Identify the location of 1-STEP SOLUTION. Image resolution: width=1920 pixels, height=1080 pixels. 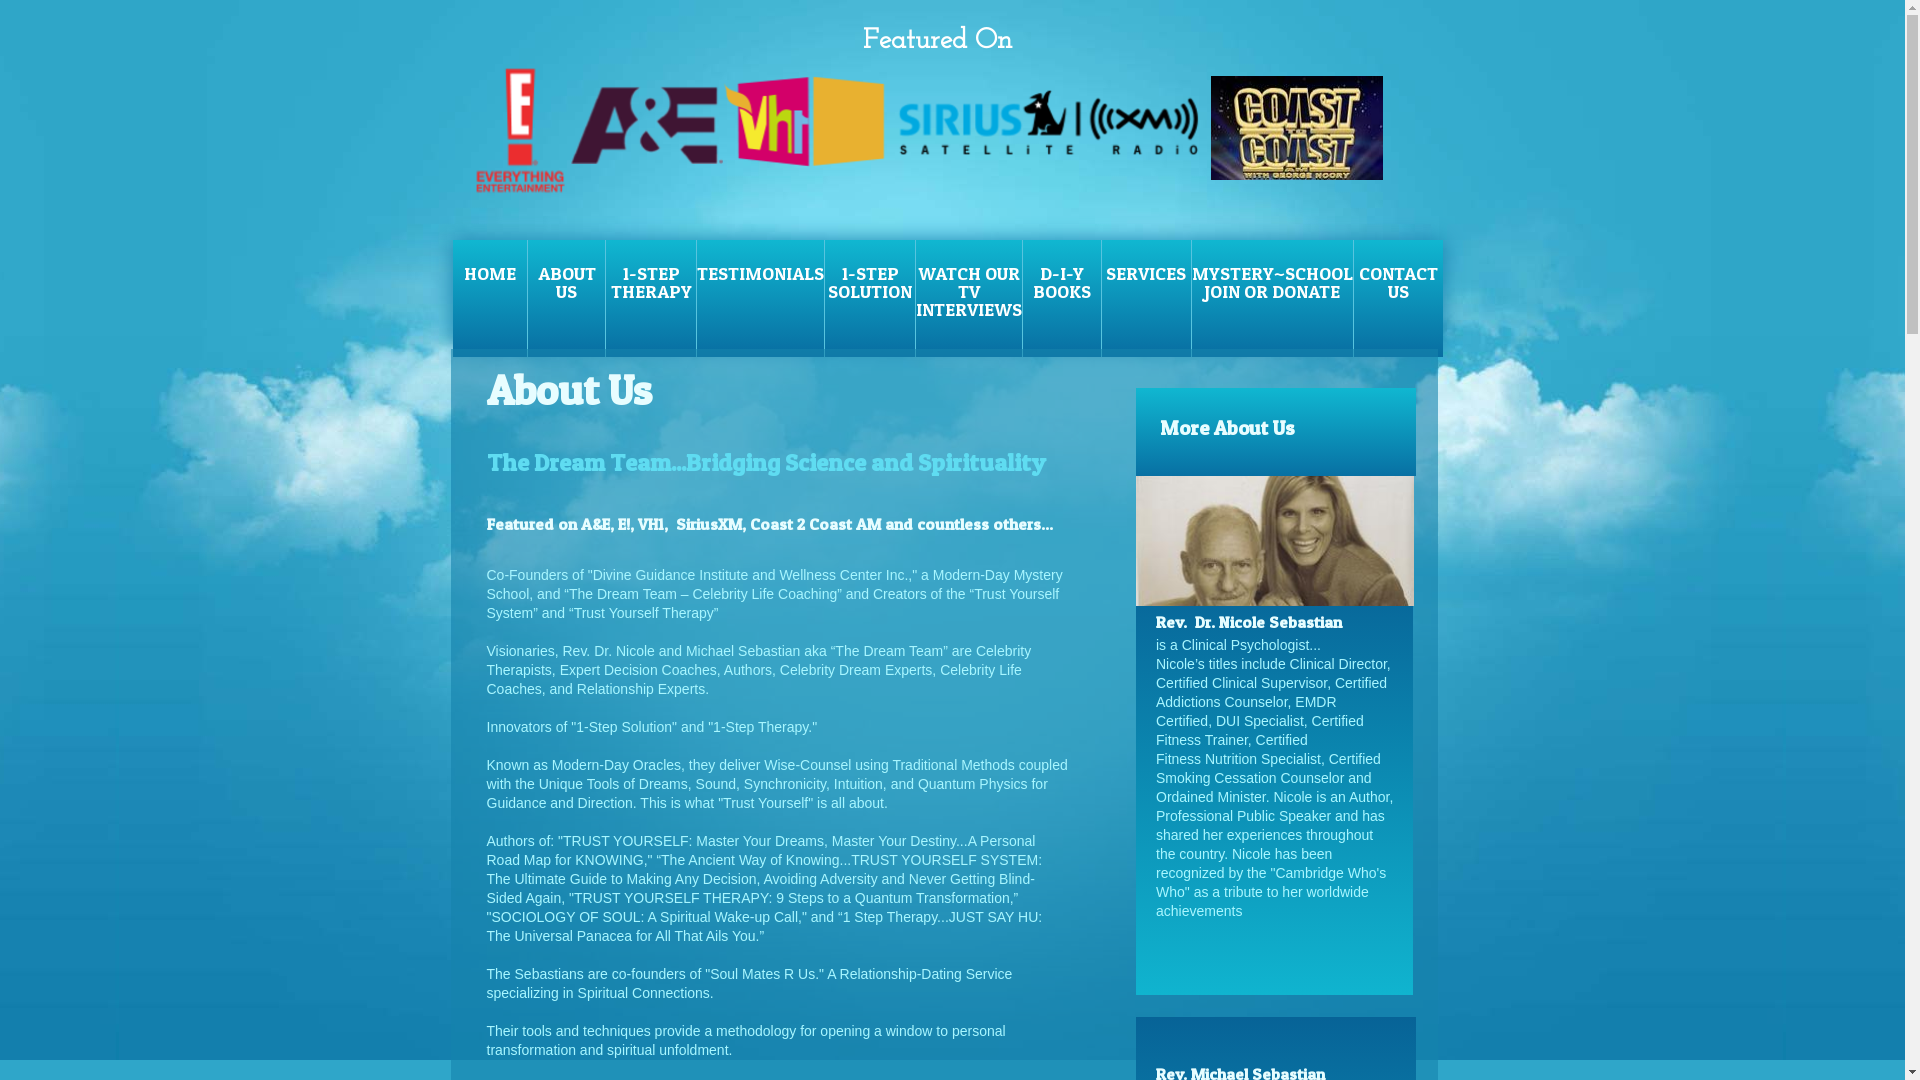
(871, 298).